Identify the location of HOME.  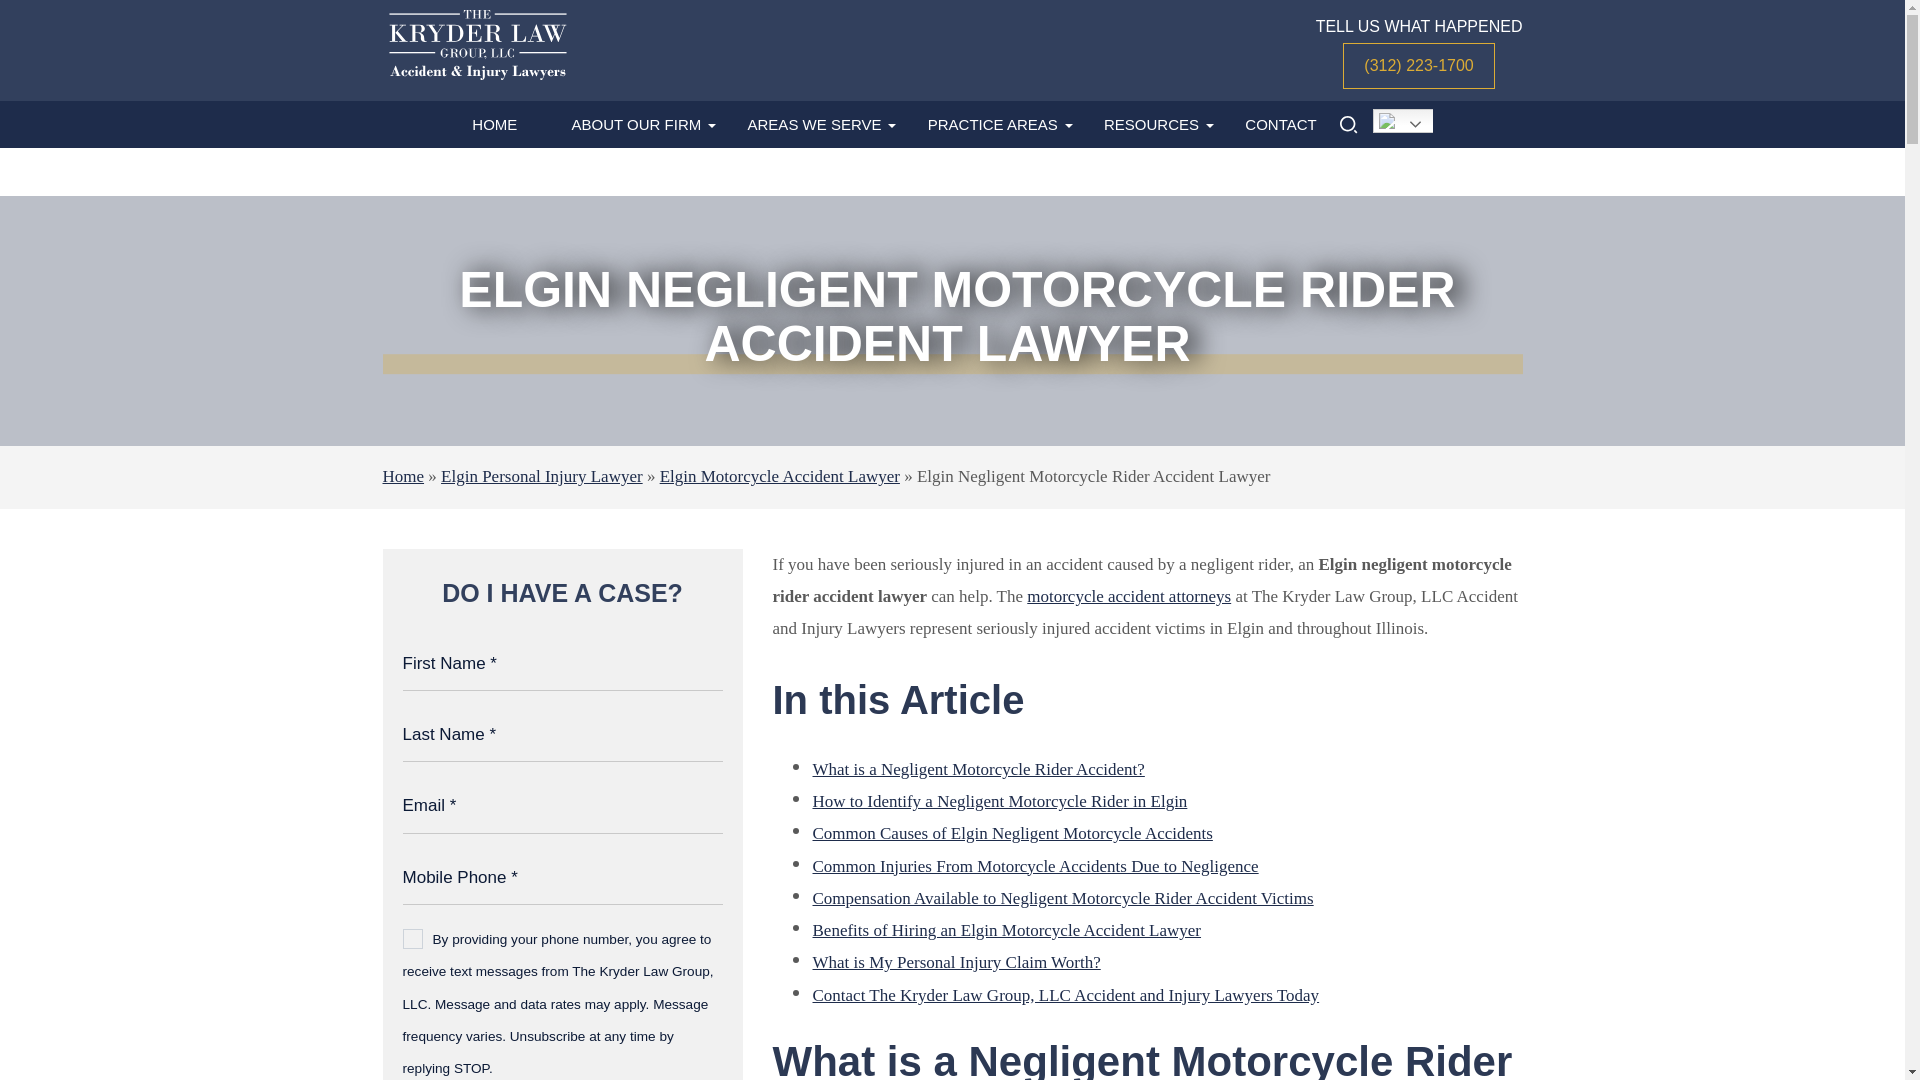
(494, 124).